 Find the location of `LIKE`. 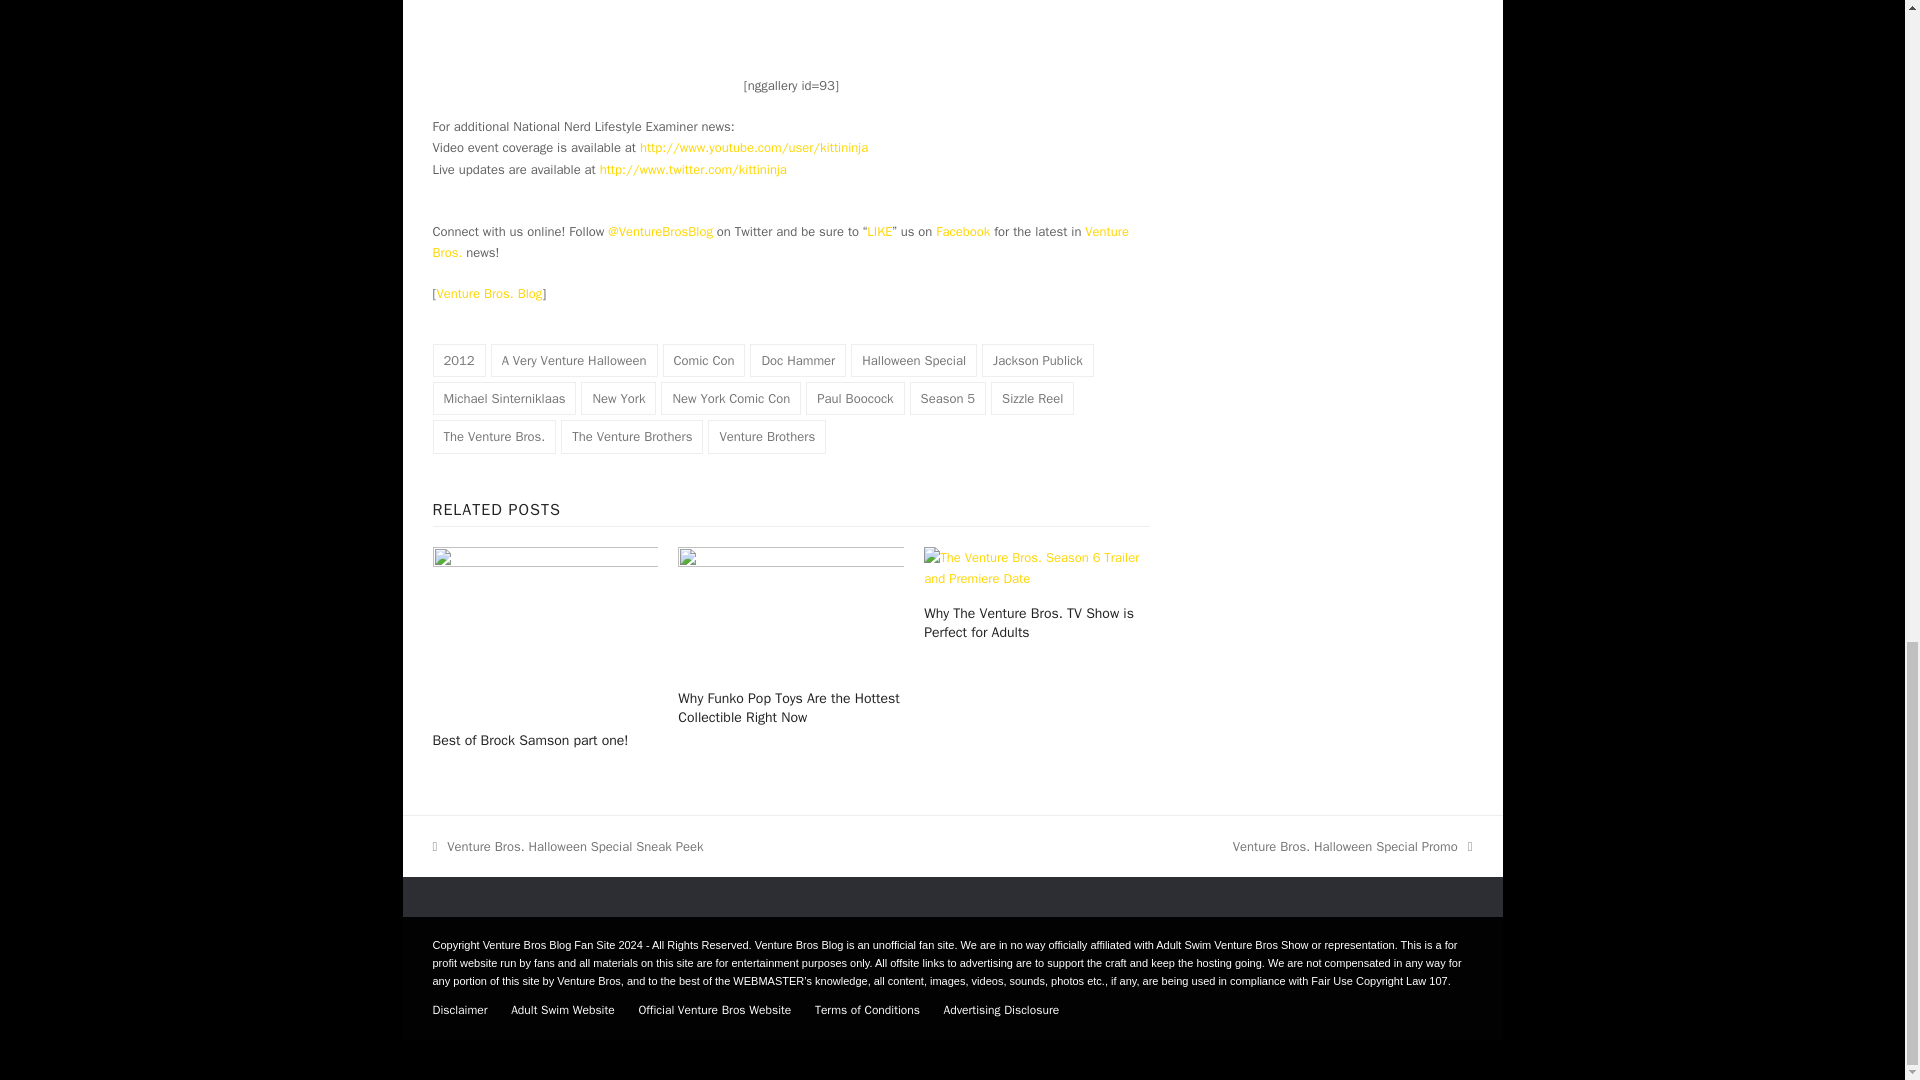

LIKE is located at coordinates (880, 230).